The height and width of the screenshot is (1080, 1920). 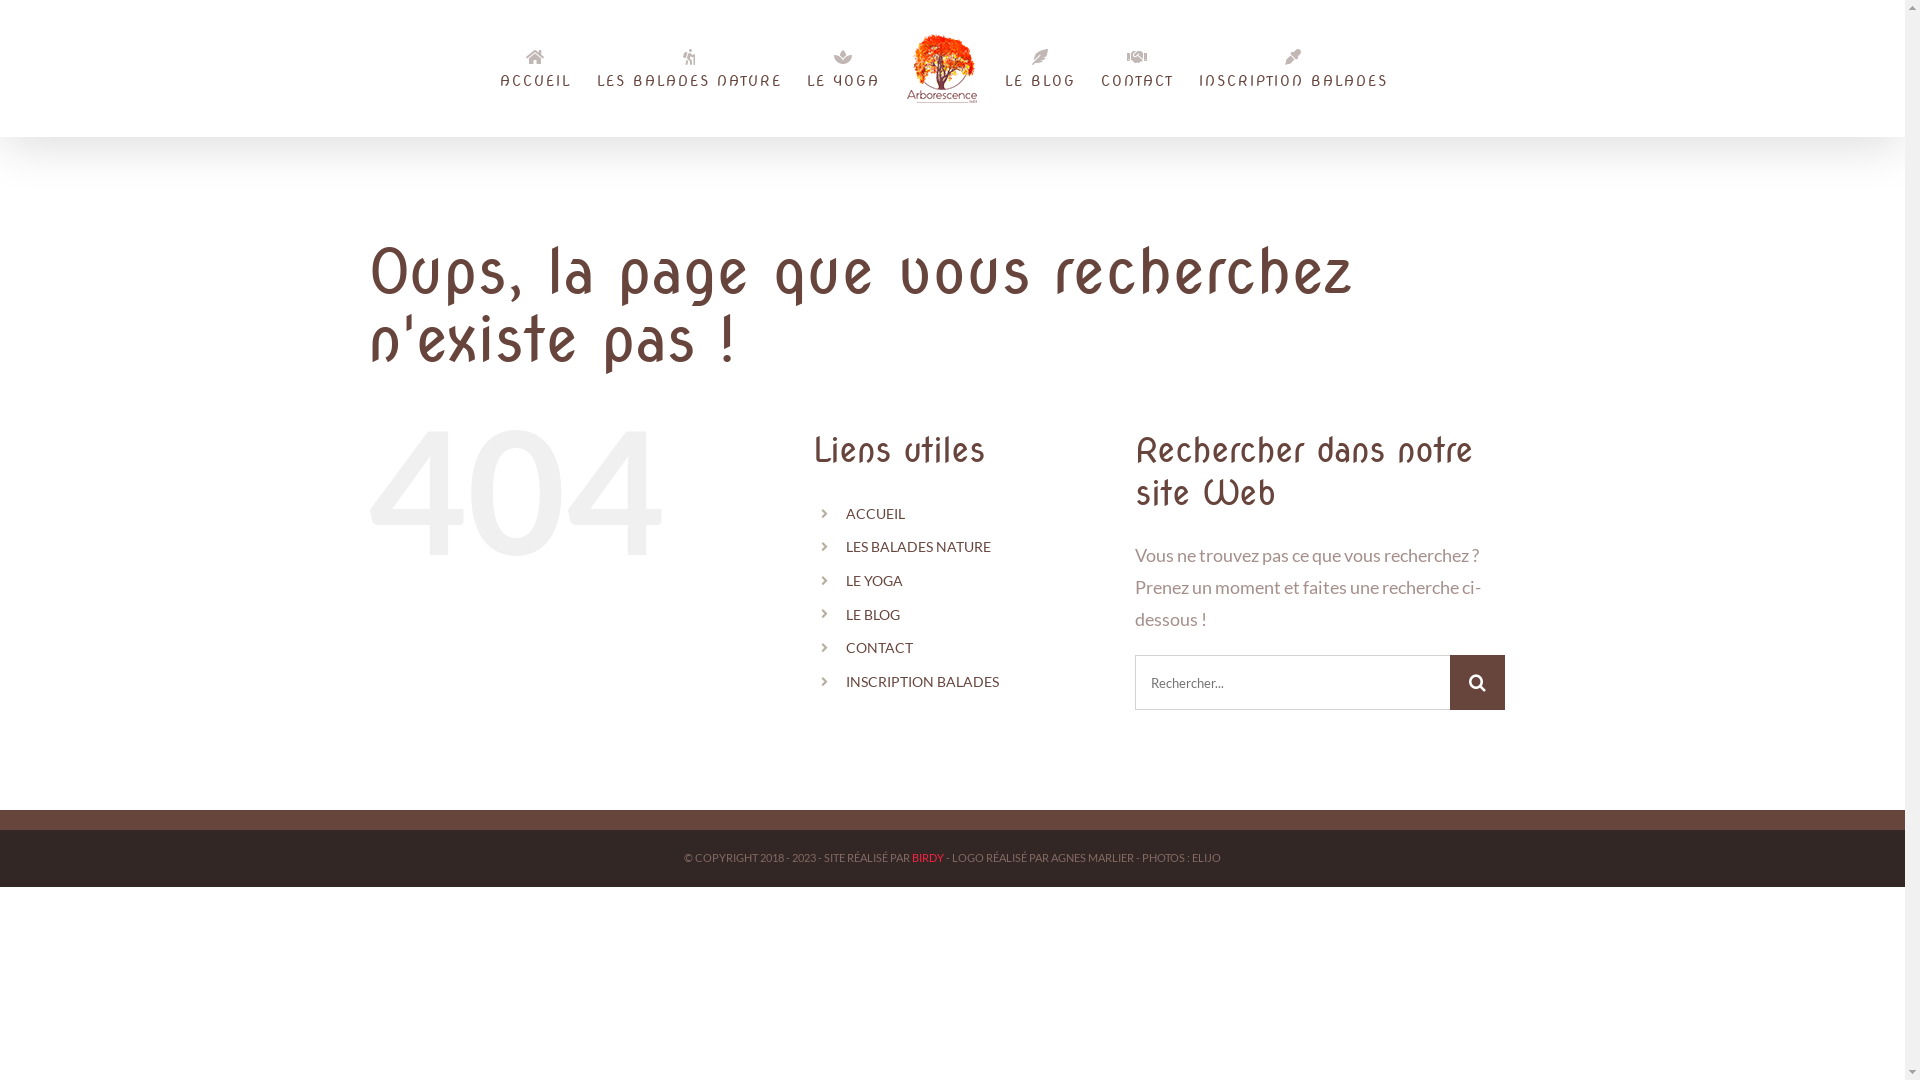 I want to click on ACCUEIL, so click(x=536, y=69).